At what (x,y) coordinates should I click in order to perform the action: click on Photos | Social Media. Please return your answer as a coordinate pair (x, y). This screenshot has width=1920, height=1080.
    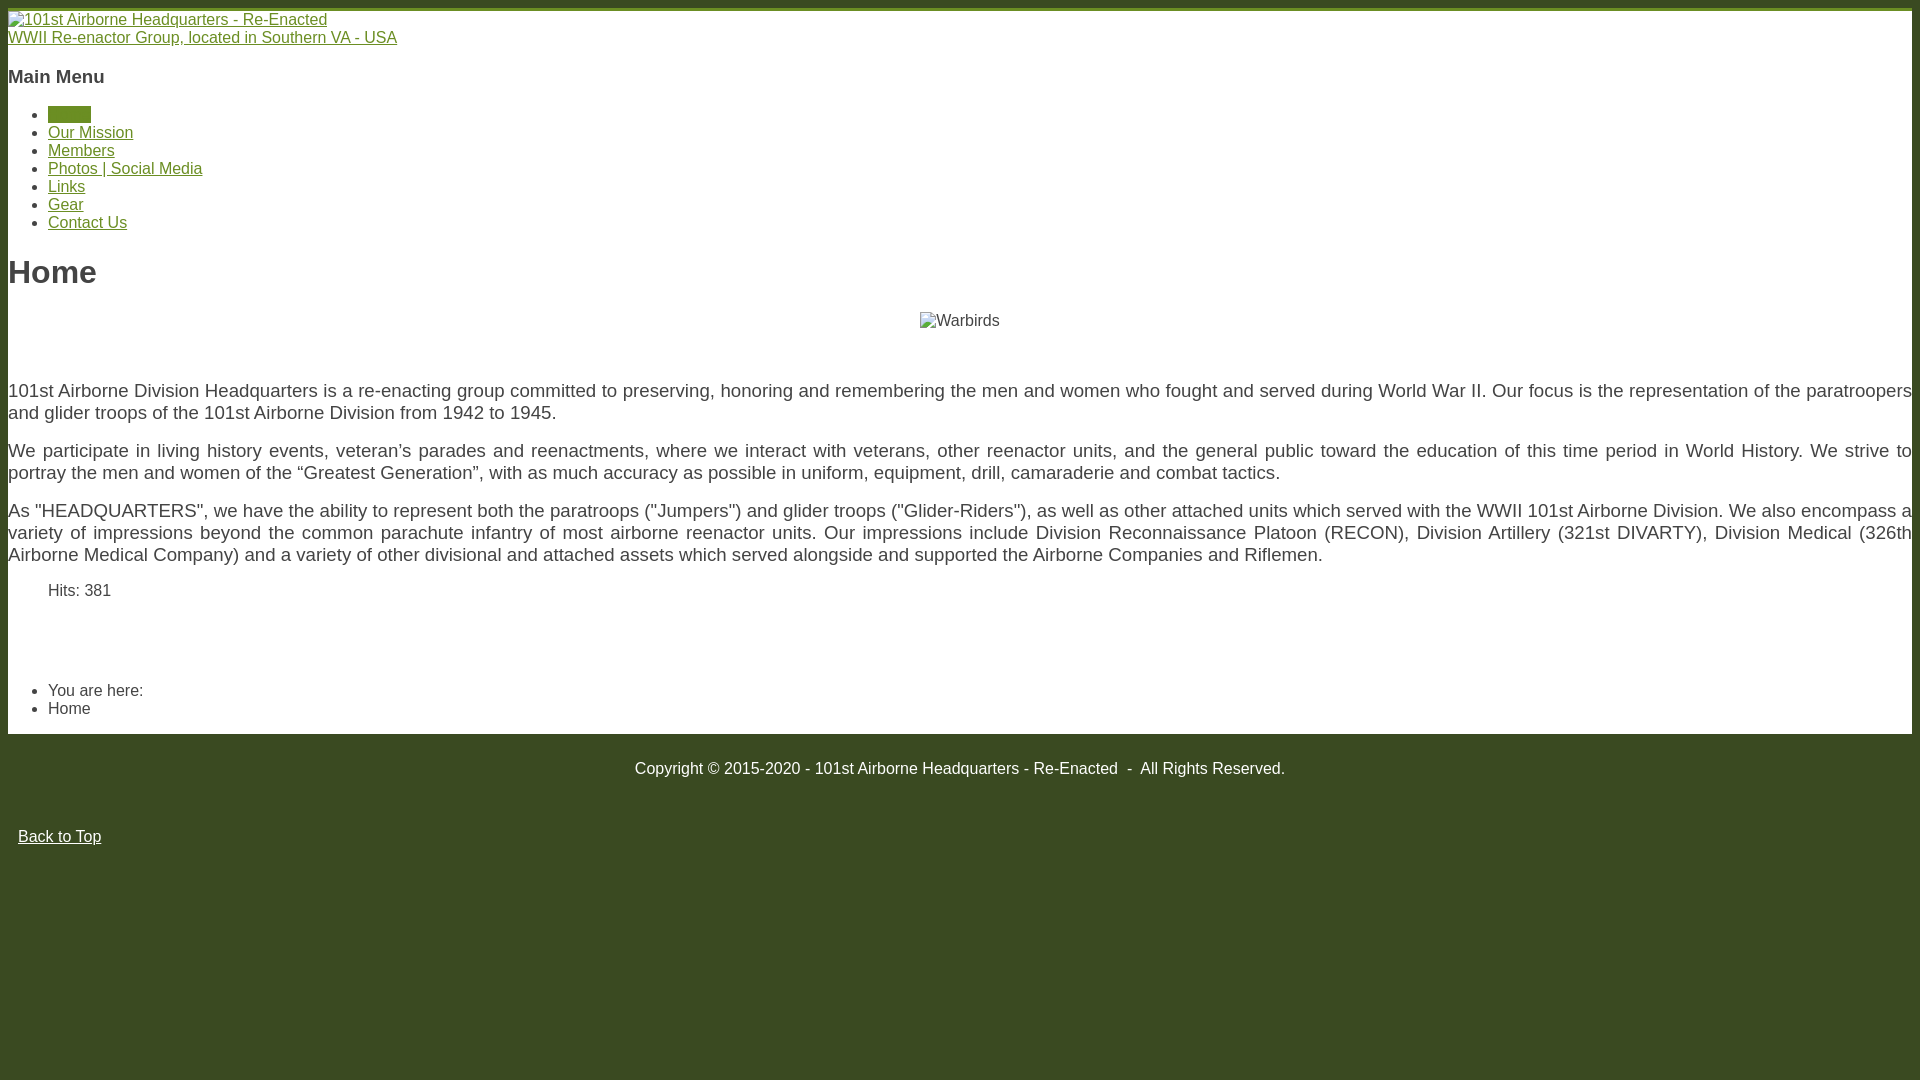
    Looking at the image, I should click on (125, 168).